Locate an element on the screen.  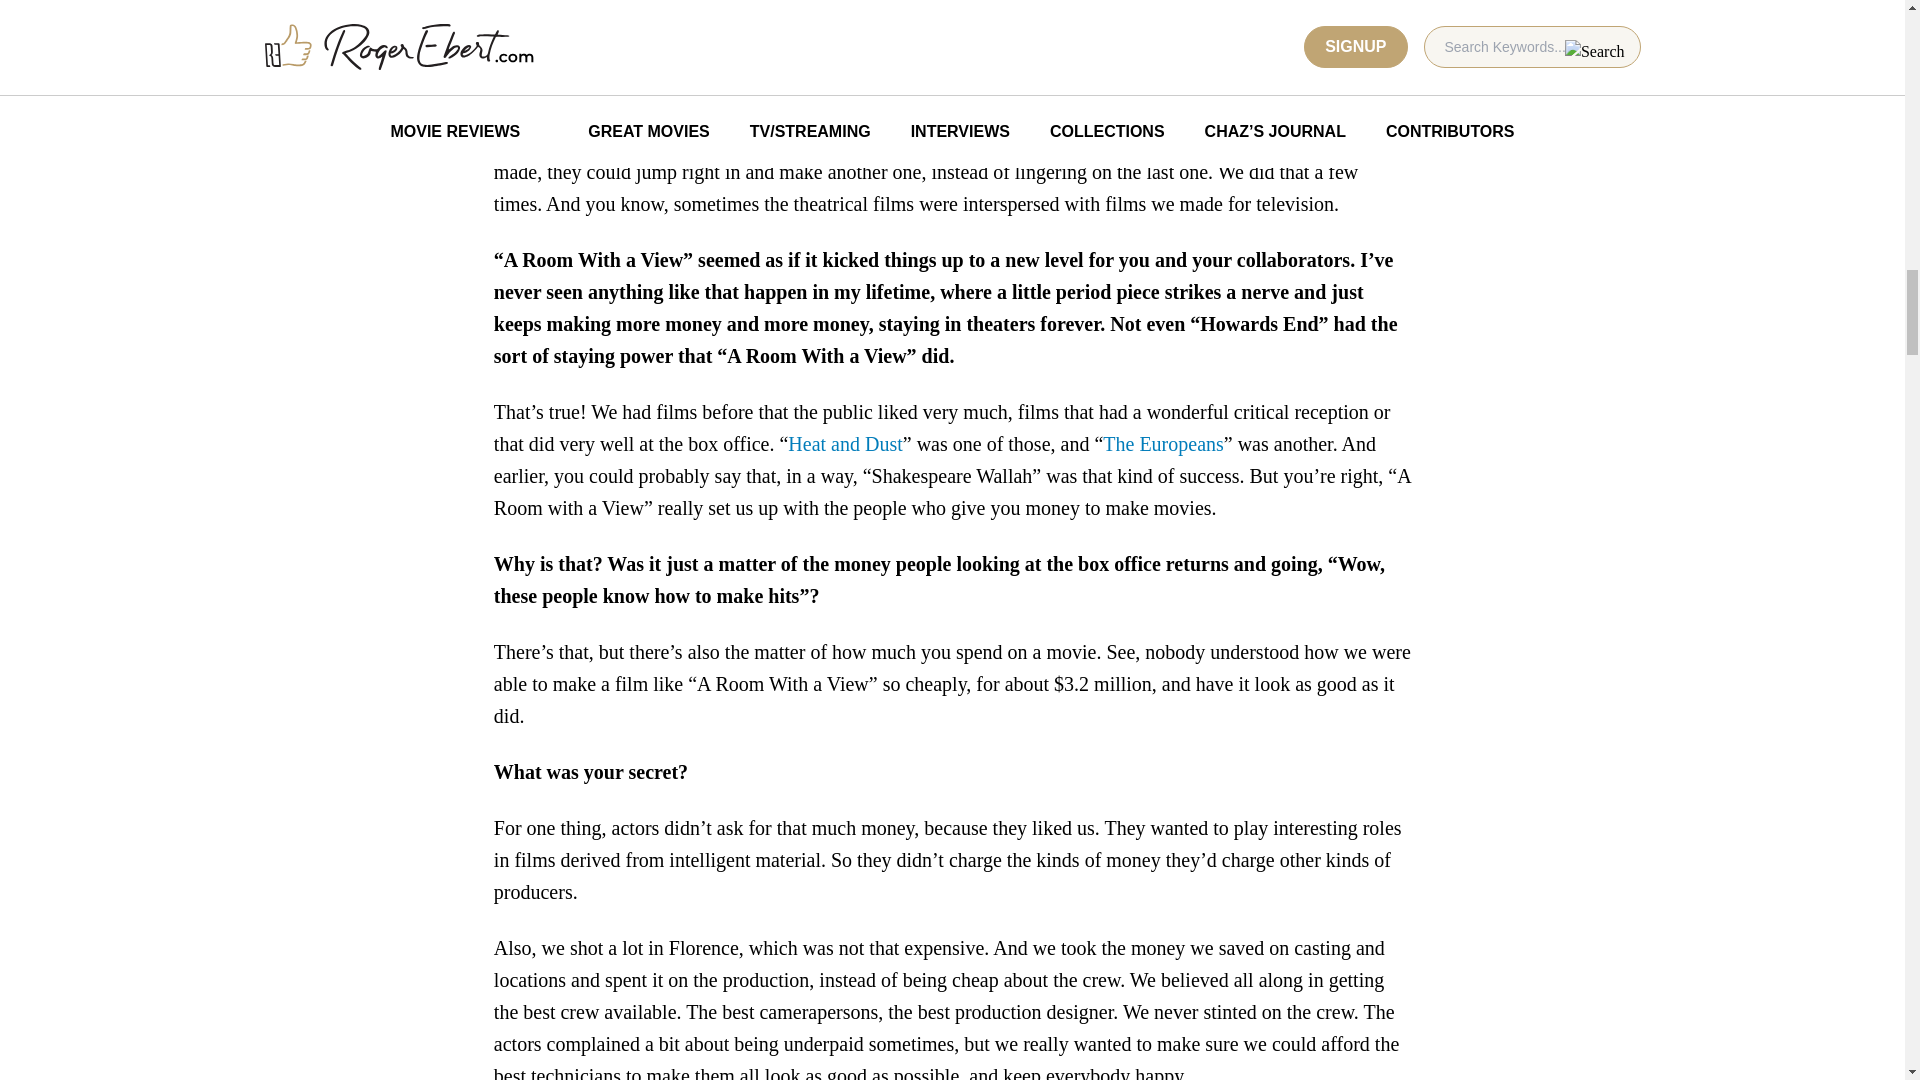
Nicholas Ray is located at coordinates (1264, 84).